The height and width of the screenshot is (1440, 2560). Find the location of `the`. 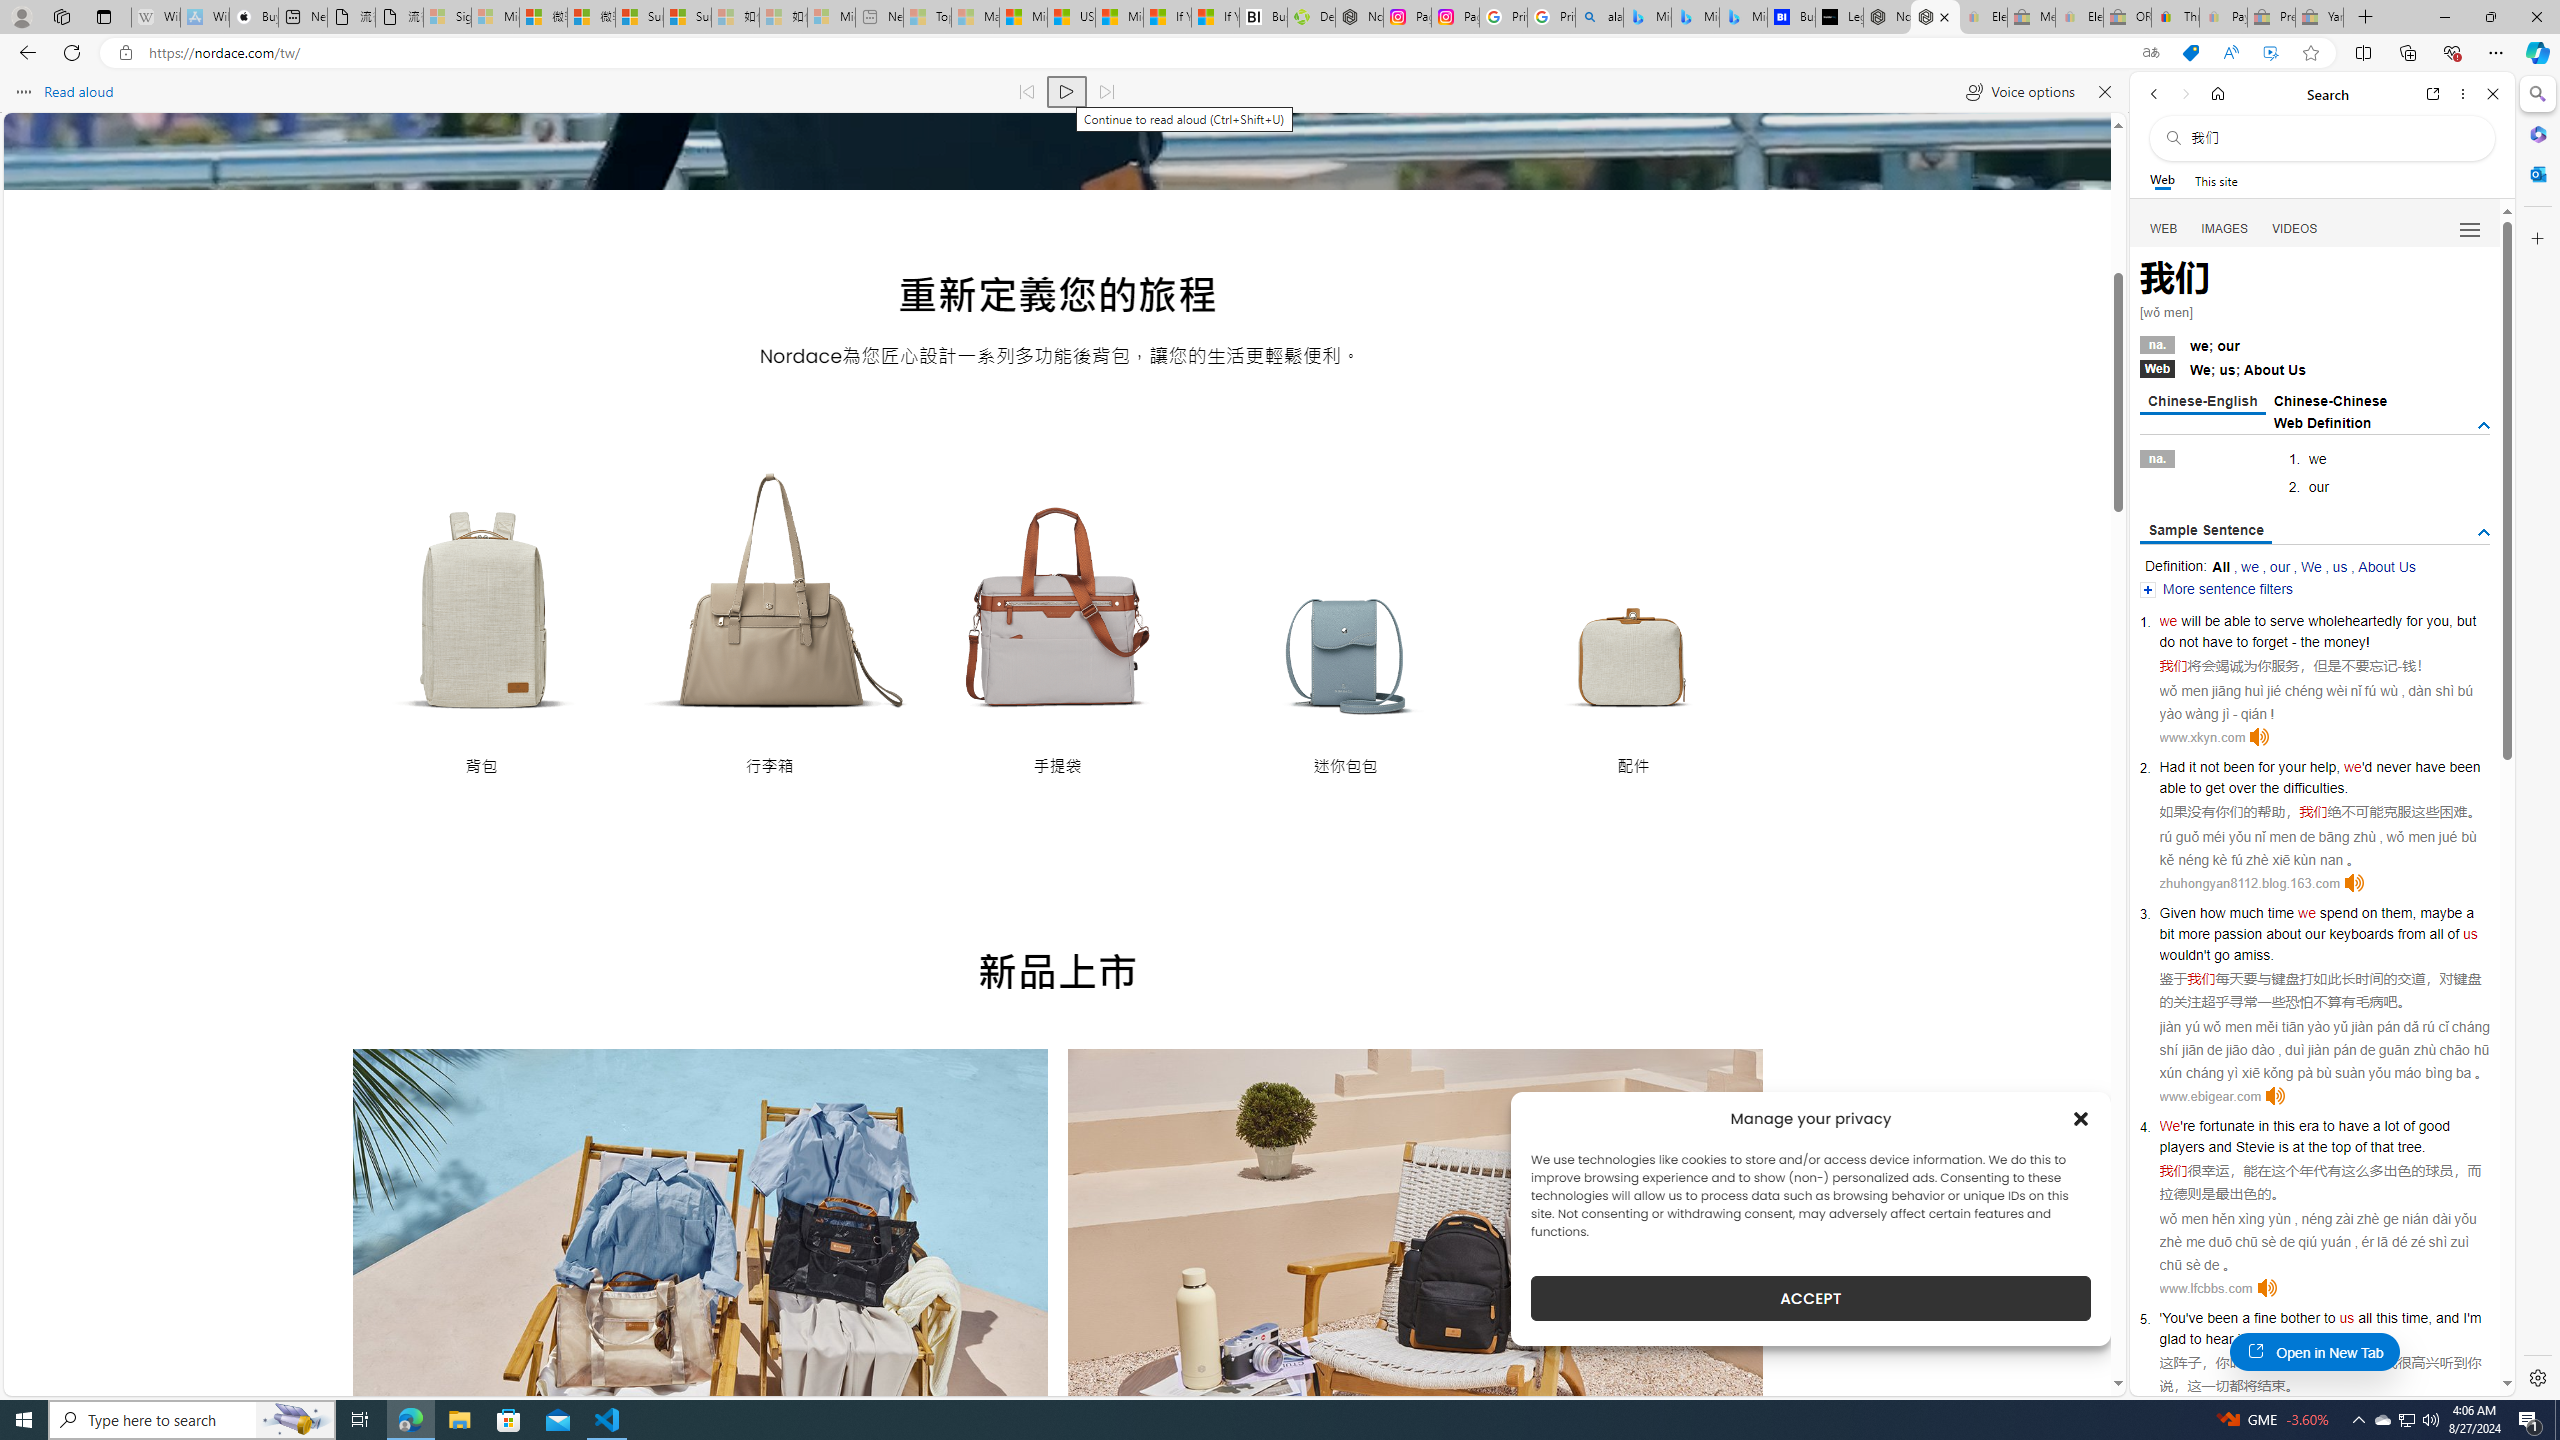

the is located at coordinates (2268, 788).